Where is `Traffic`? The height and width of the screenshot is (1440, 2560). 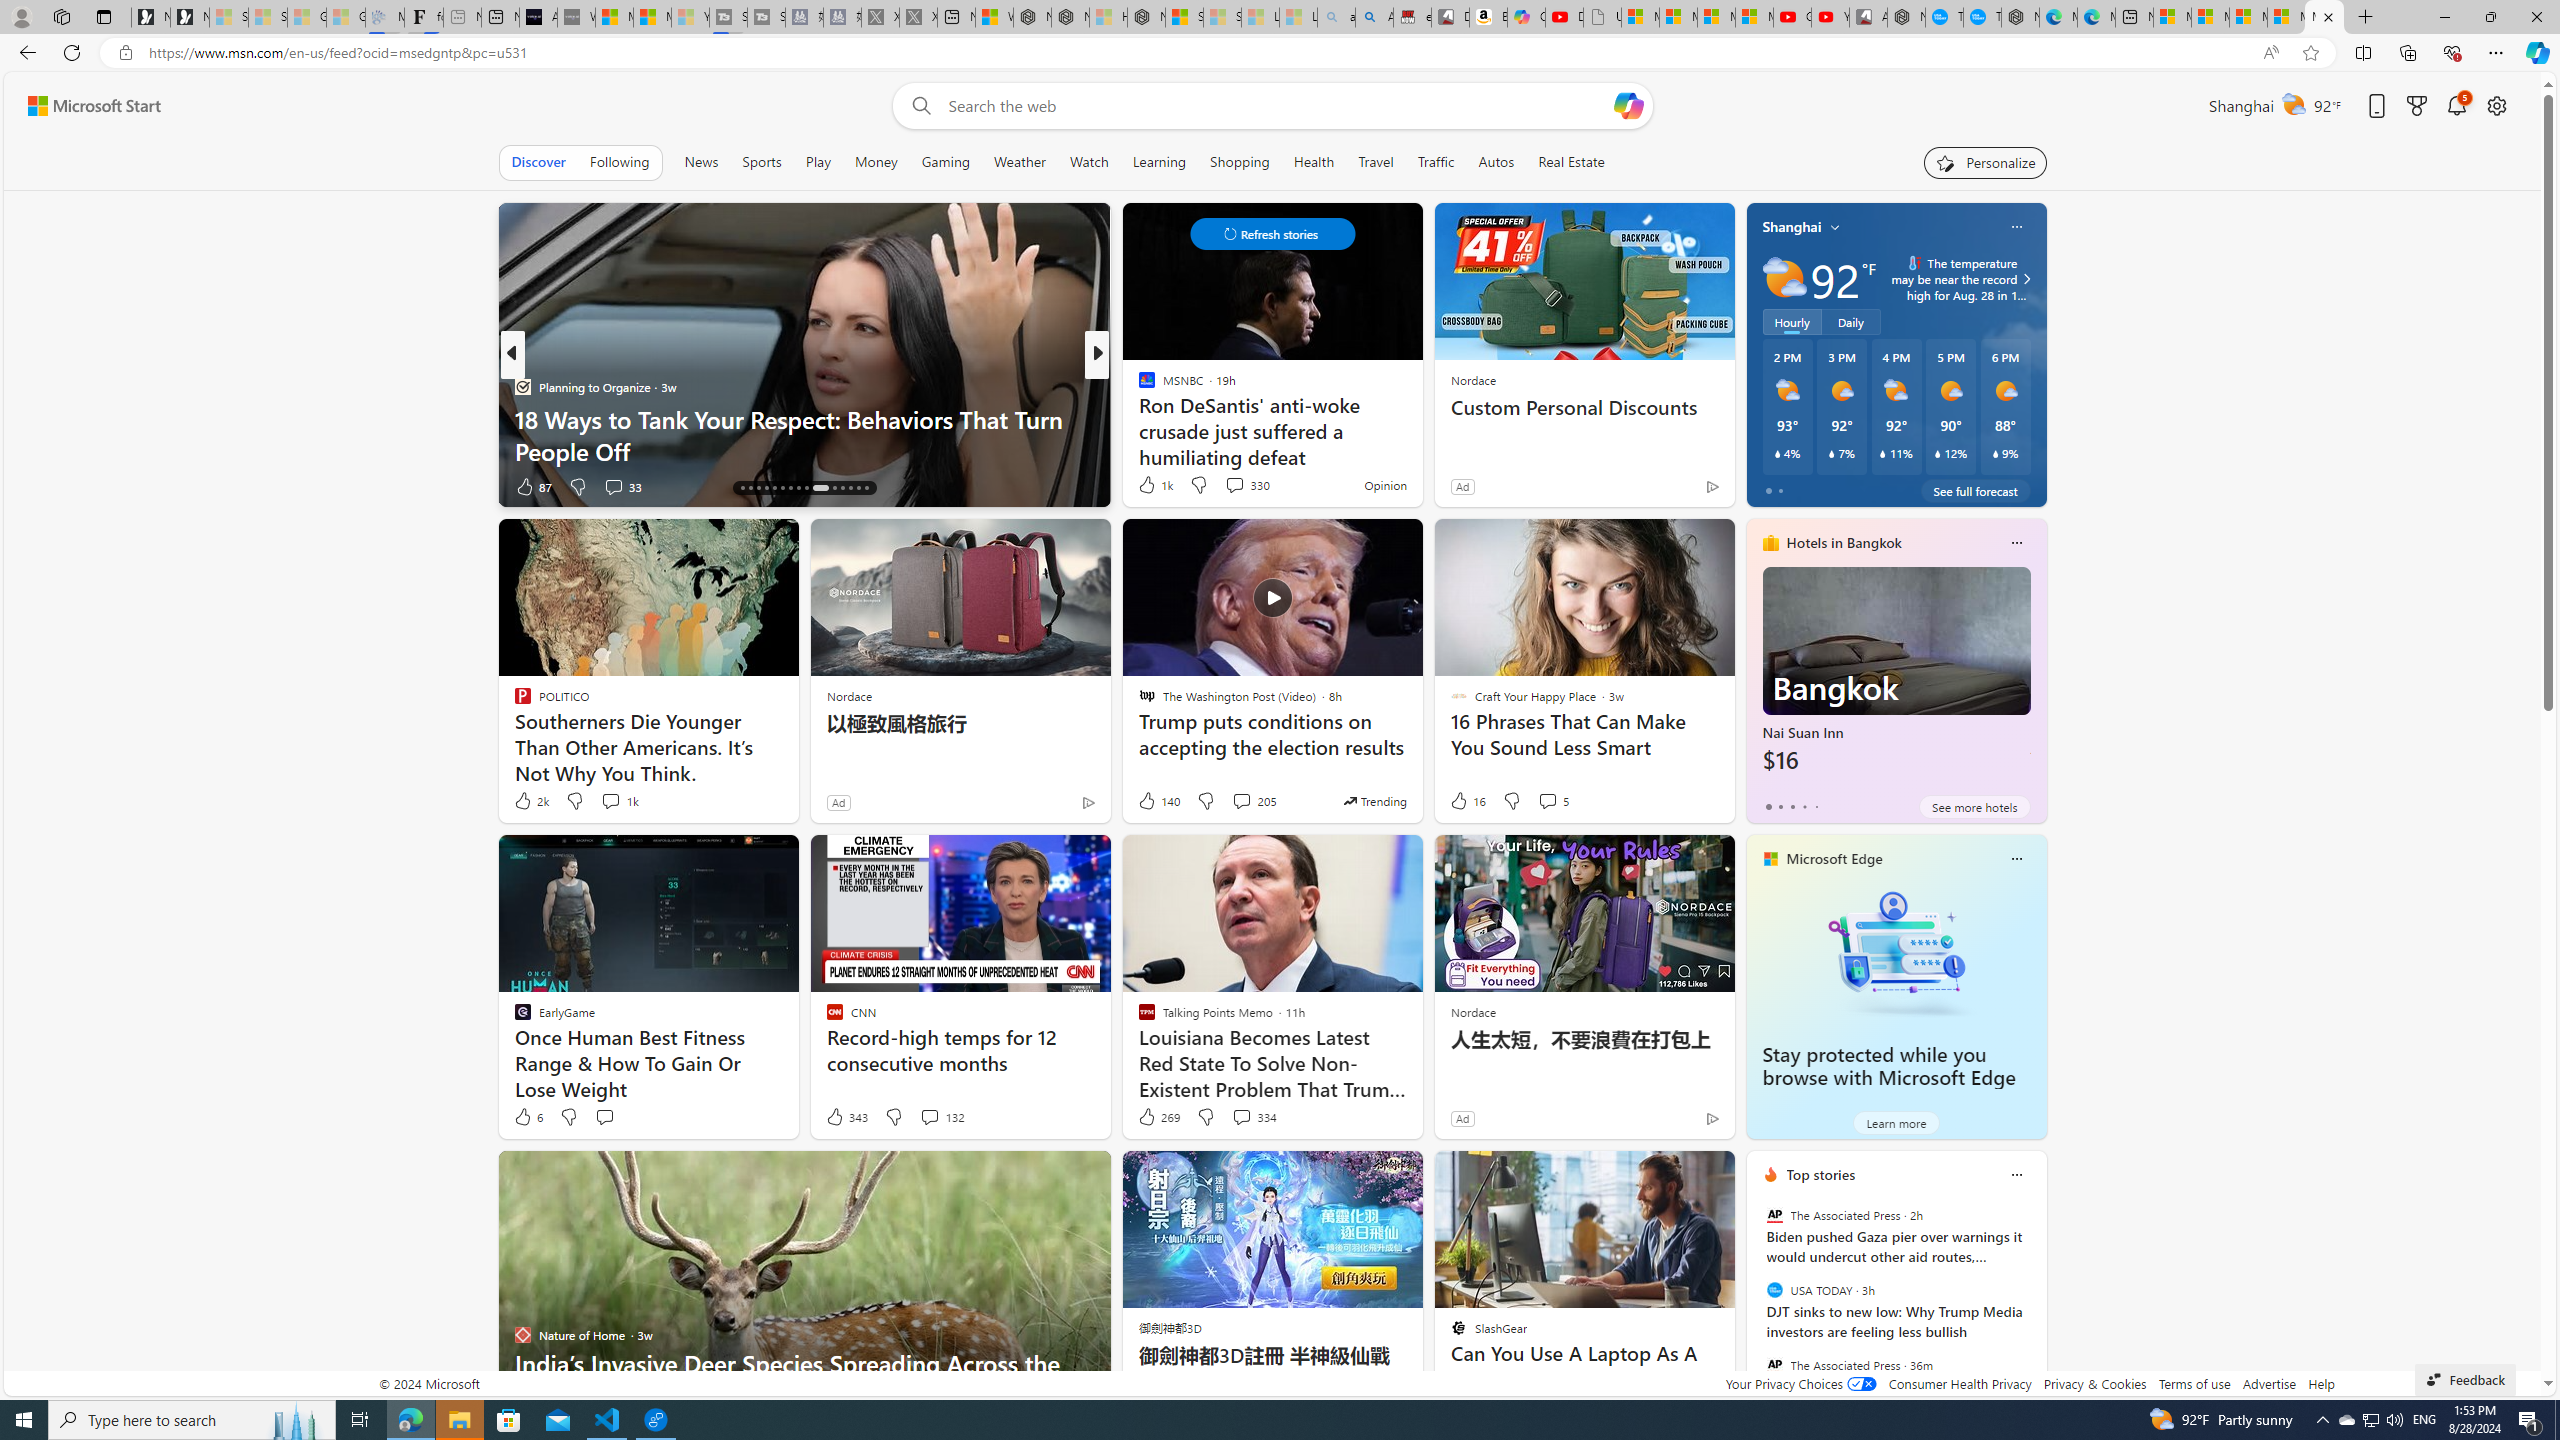 Traffic is located at coordinates (1436, 162).